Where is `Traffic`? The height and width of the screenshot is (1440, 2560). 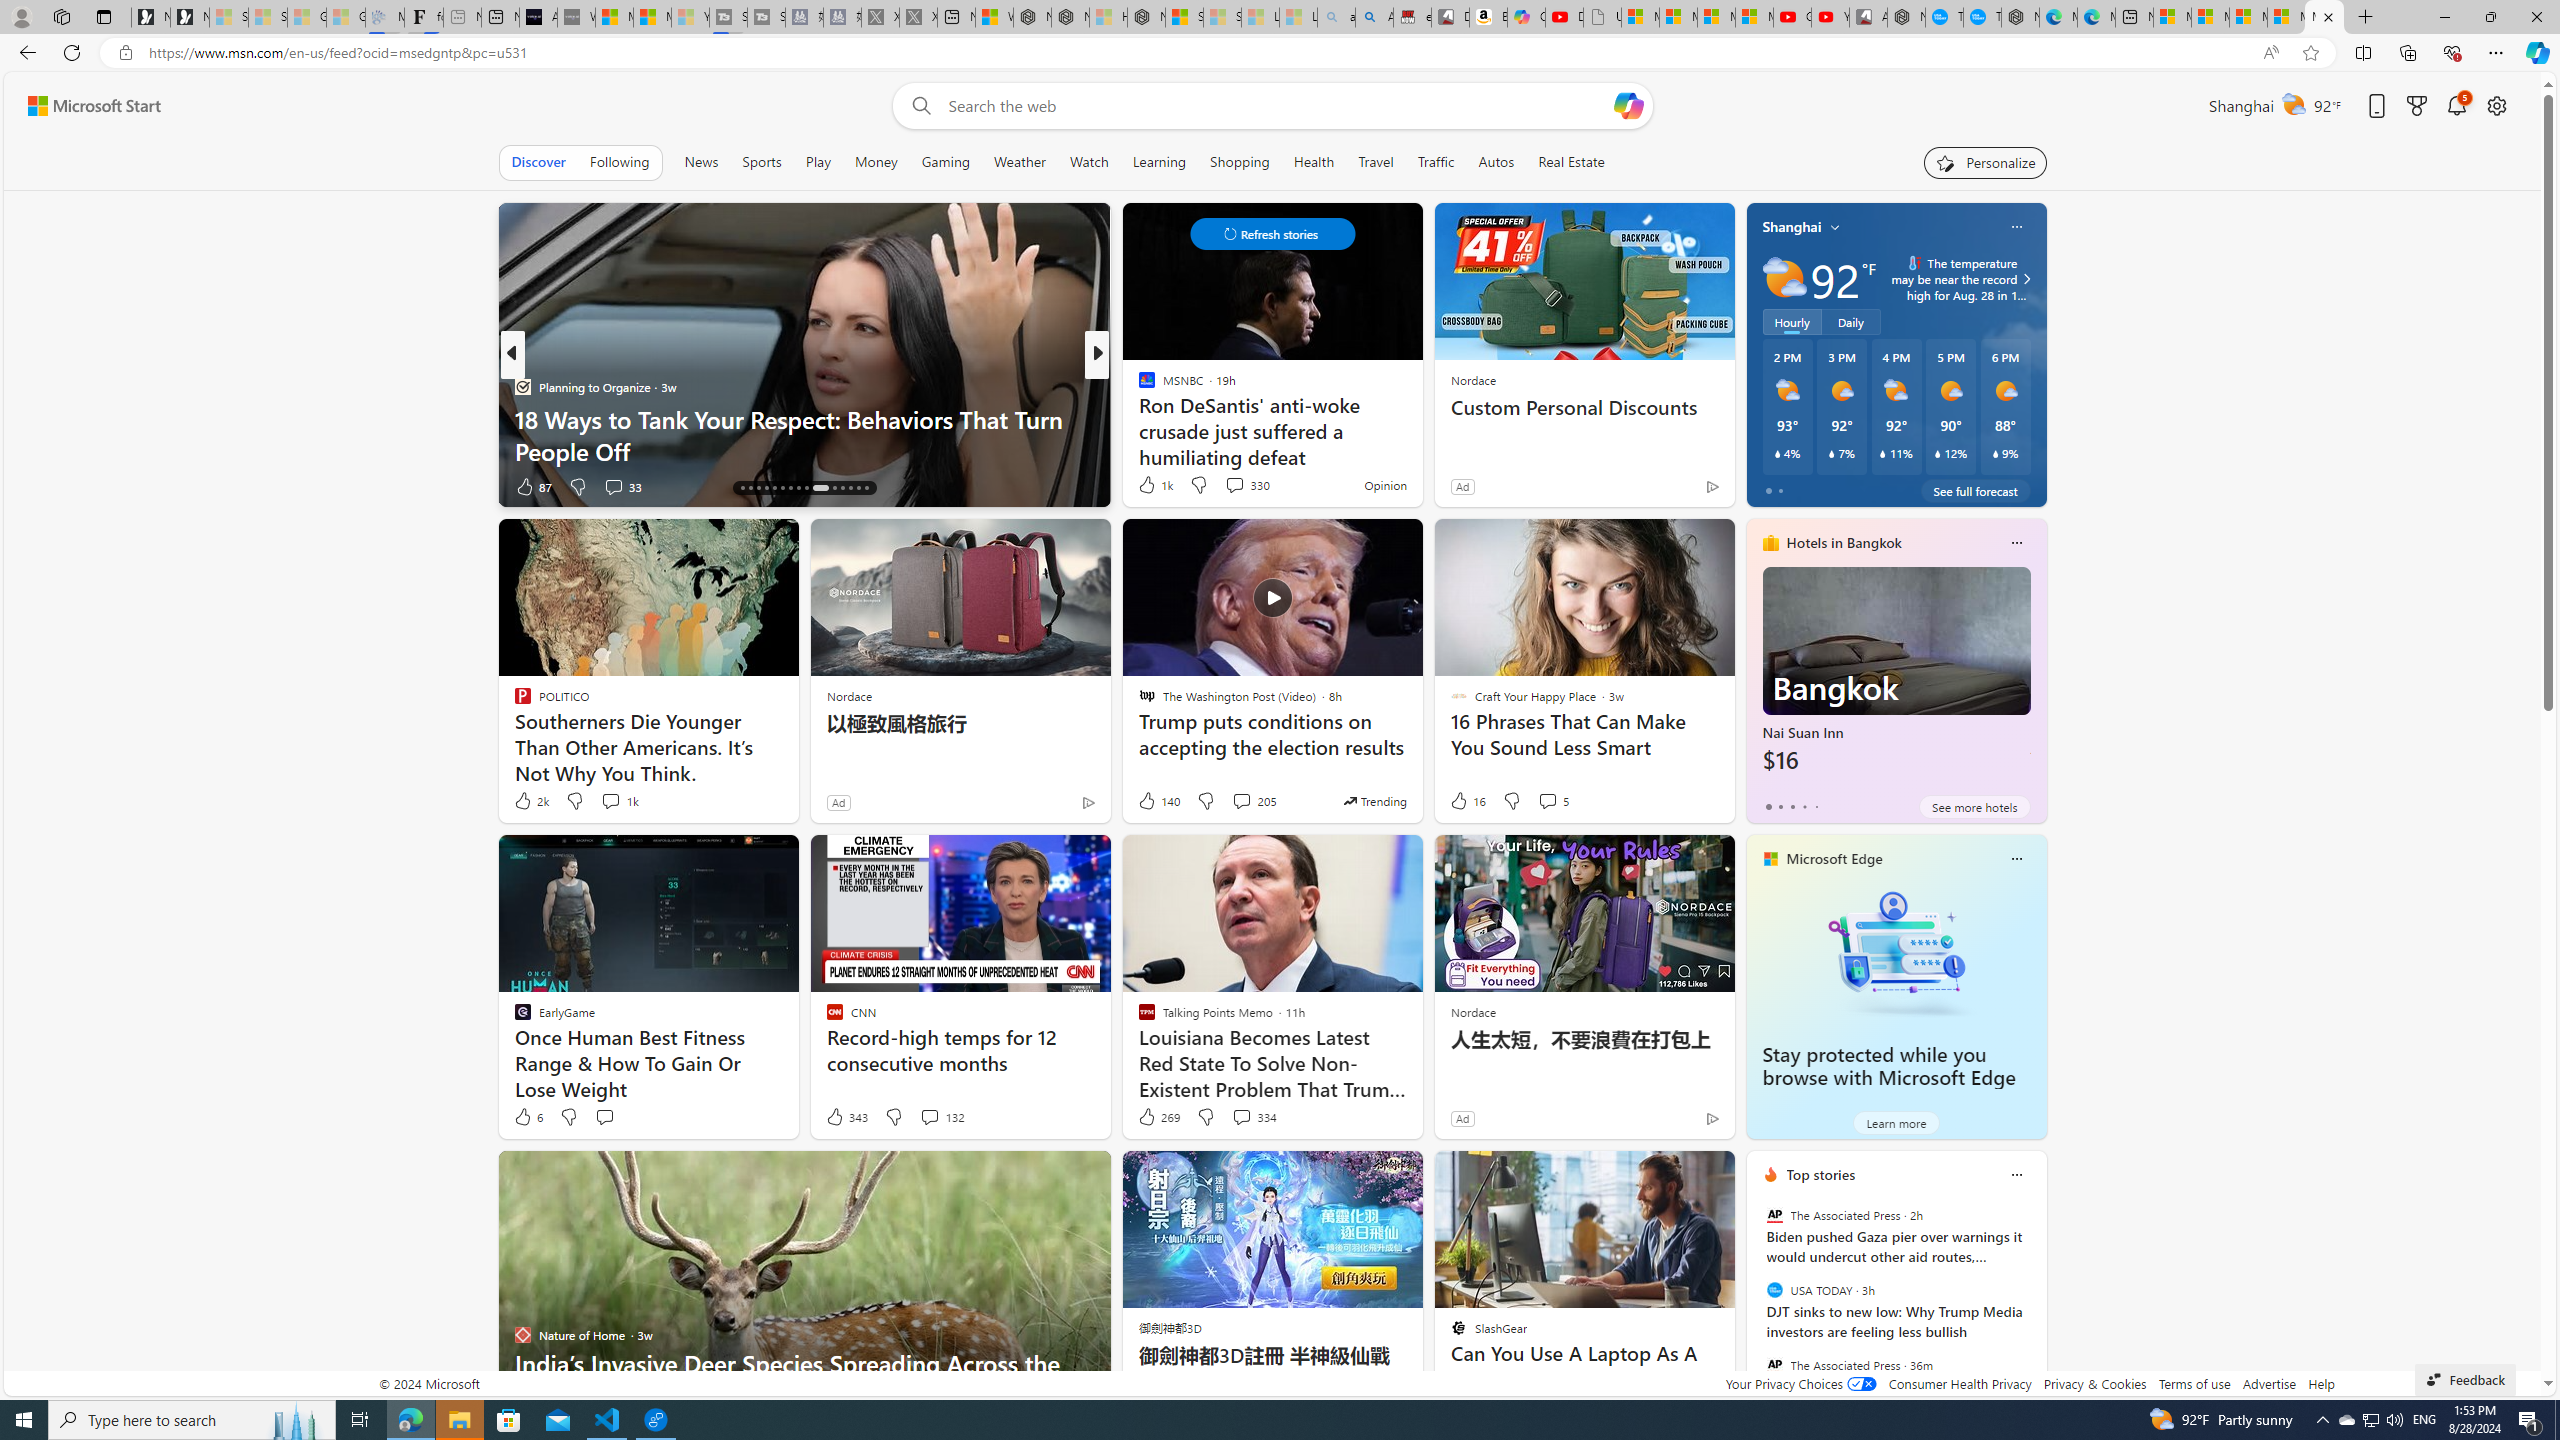 Traffic is located at coordinates (1436, 162).